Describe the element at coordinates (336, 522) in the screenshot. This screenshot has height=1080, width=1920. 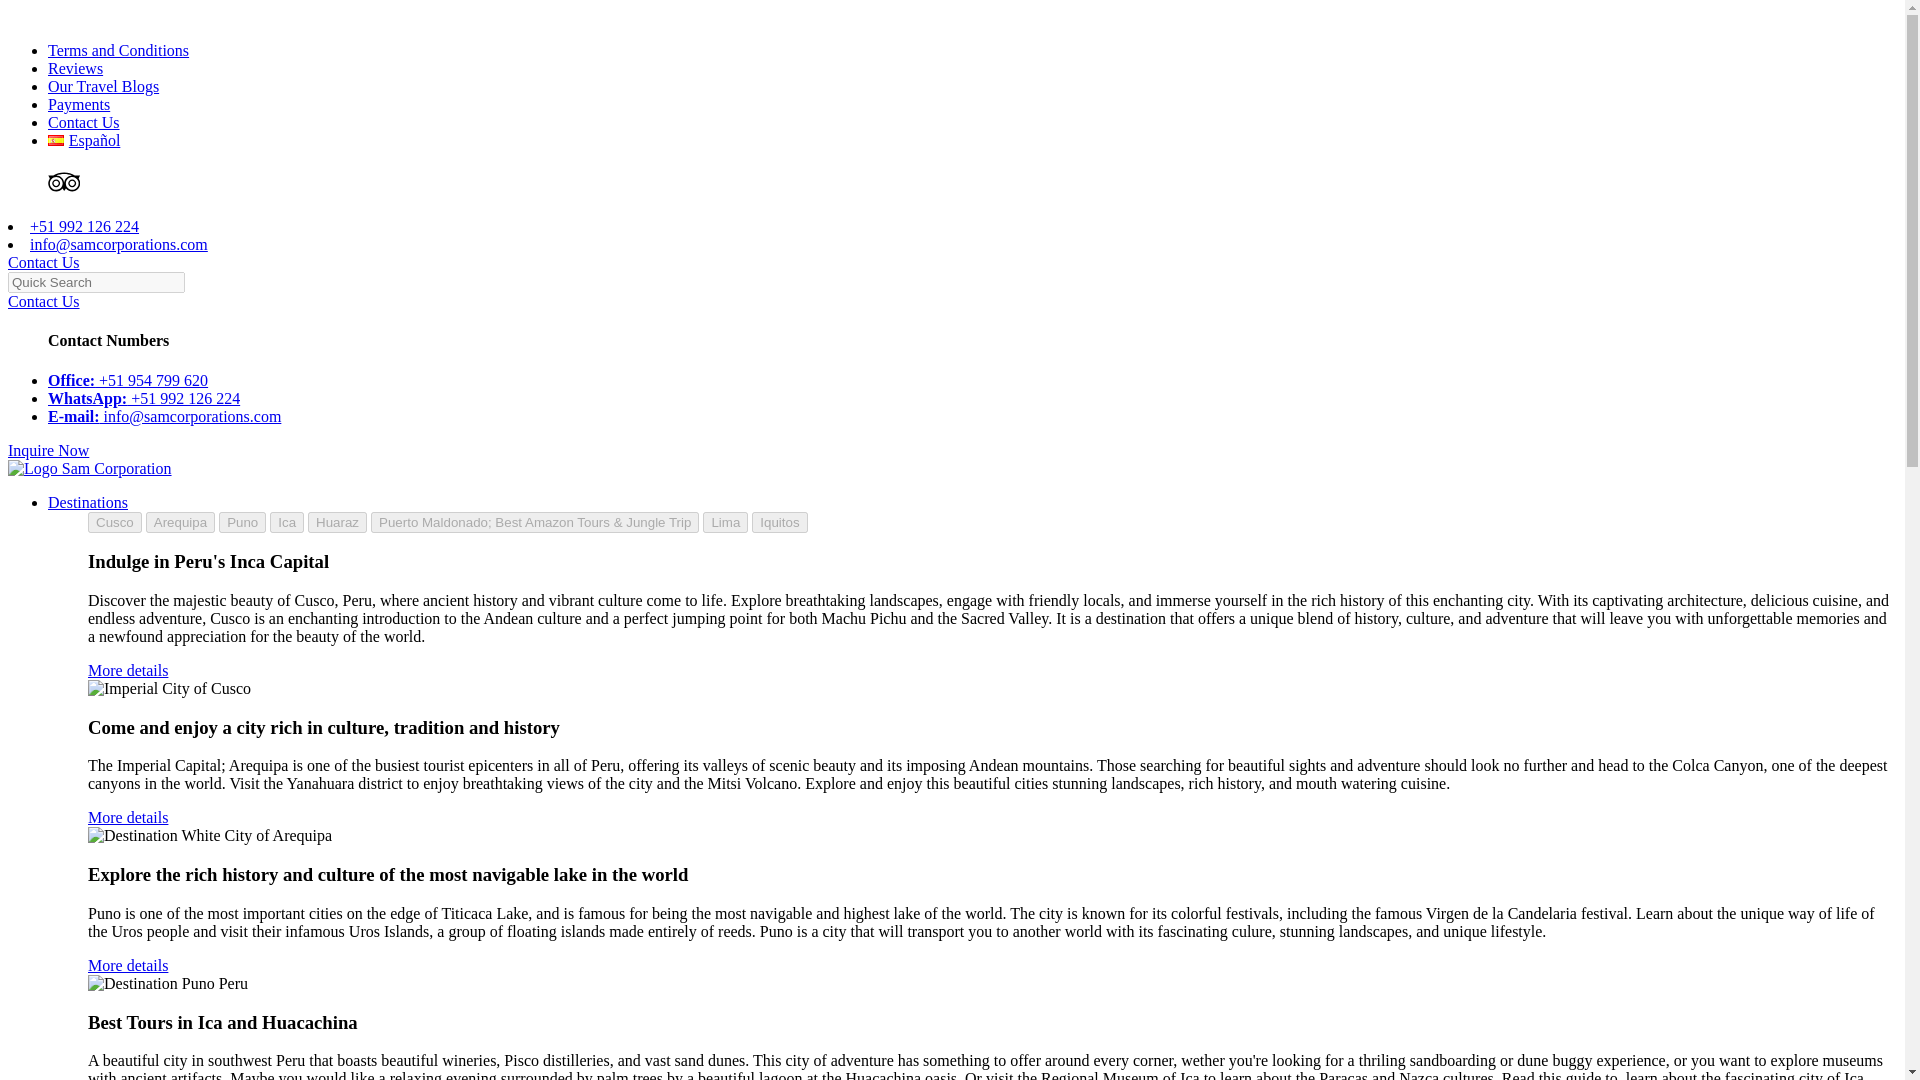
I see `Huaraz` at that location.